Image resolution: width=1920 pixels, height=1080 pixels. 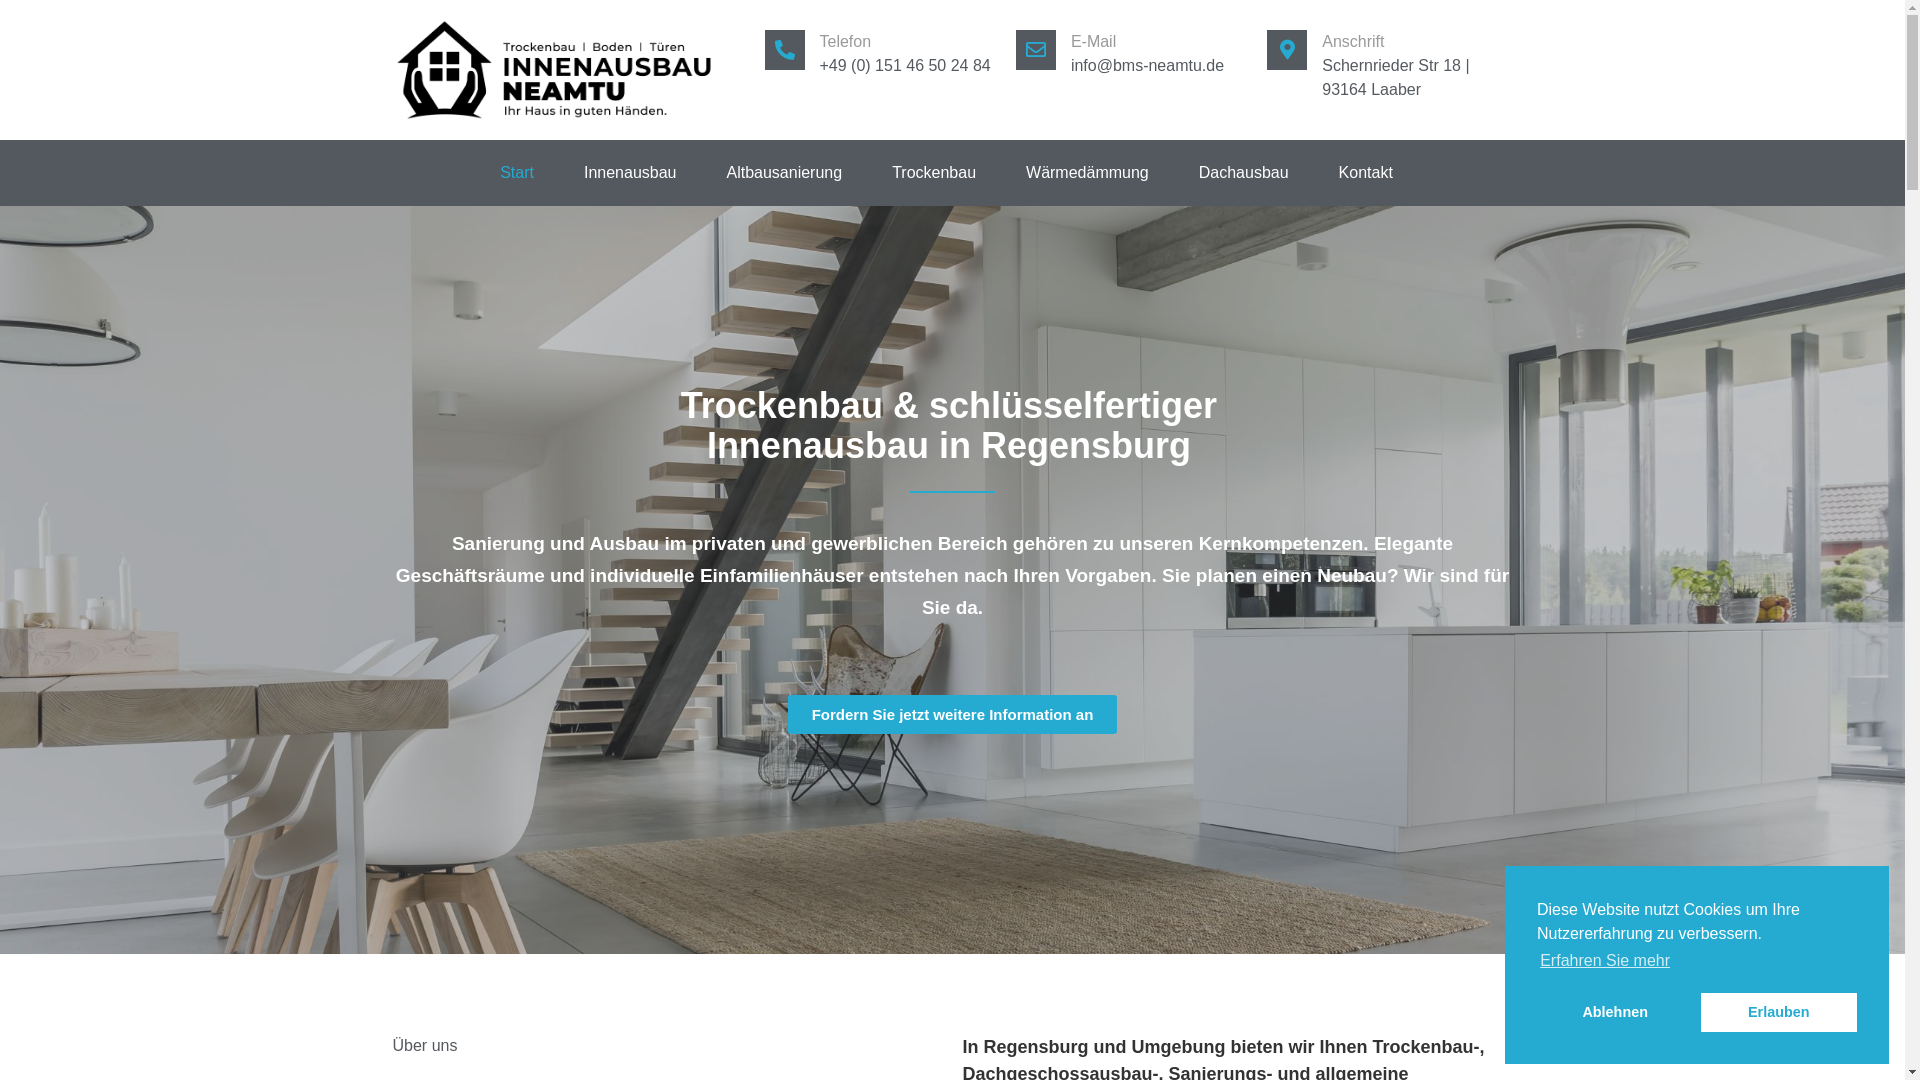 I want to click on Ablehnen, so click(x=1615, y=1012).